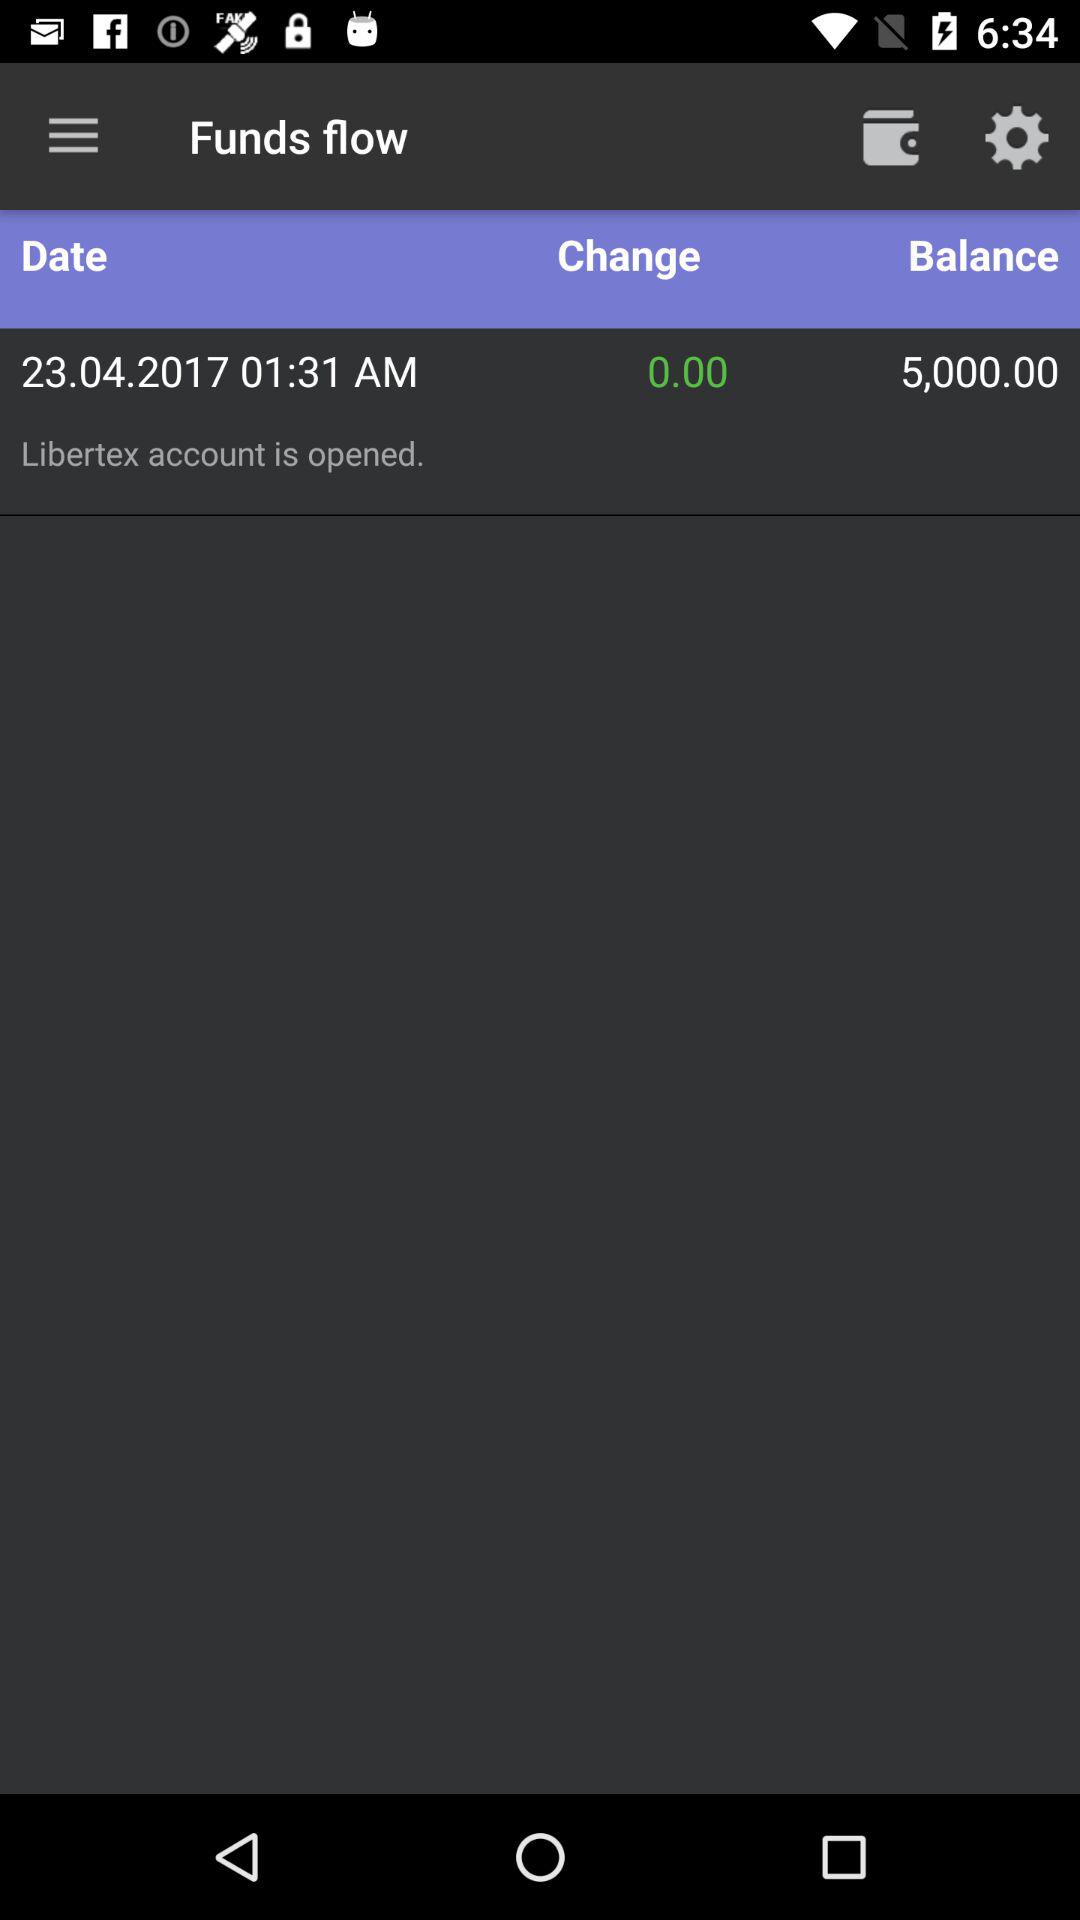  Describe the element at coordinates (891, 136) in the screenshot. I see `open wallet` at that location.